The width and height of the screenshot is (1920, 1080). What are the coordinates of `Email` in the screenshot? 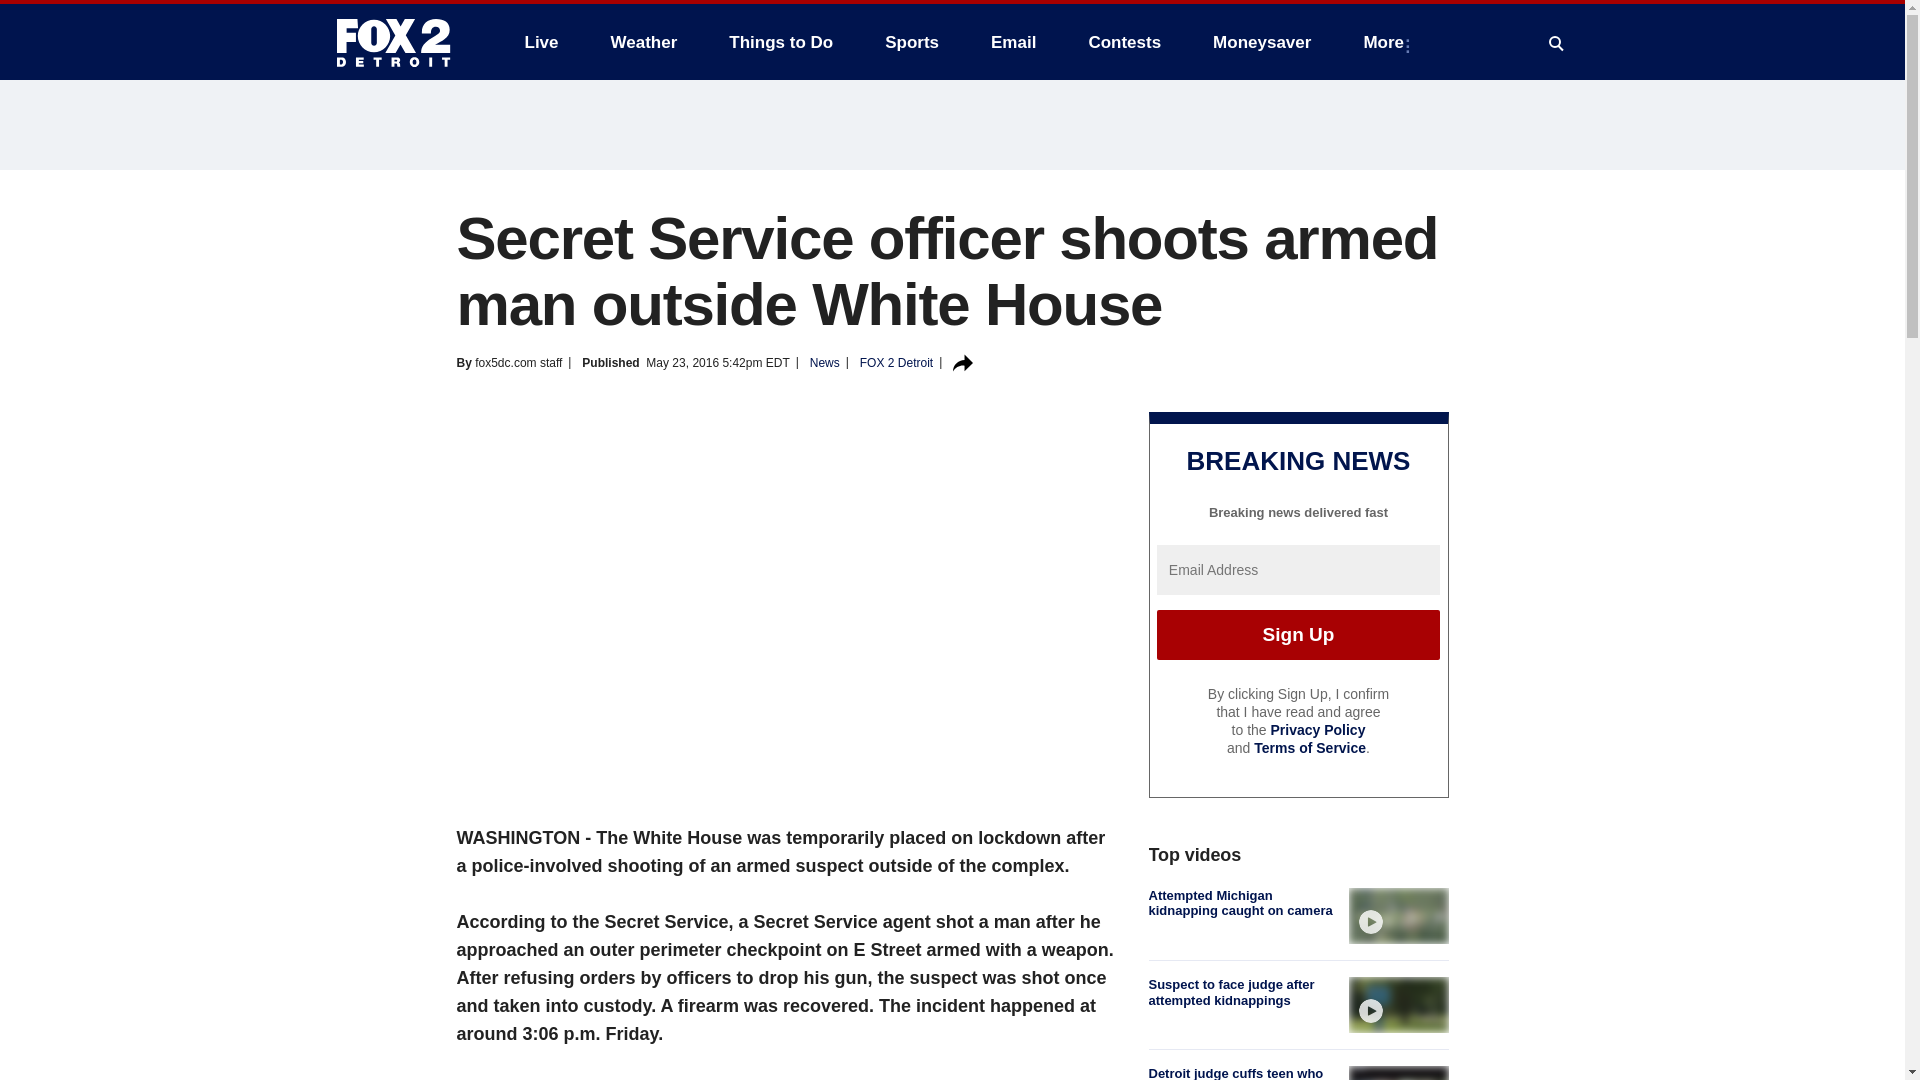 It's located at (1014, 42).